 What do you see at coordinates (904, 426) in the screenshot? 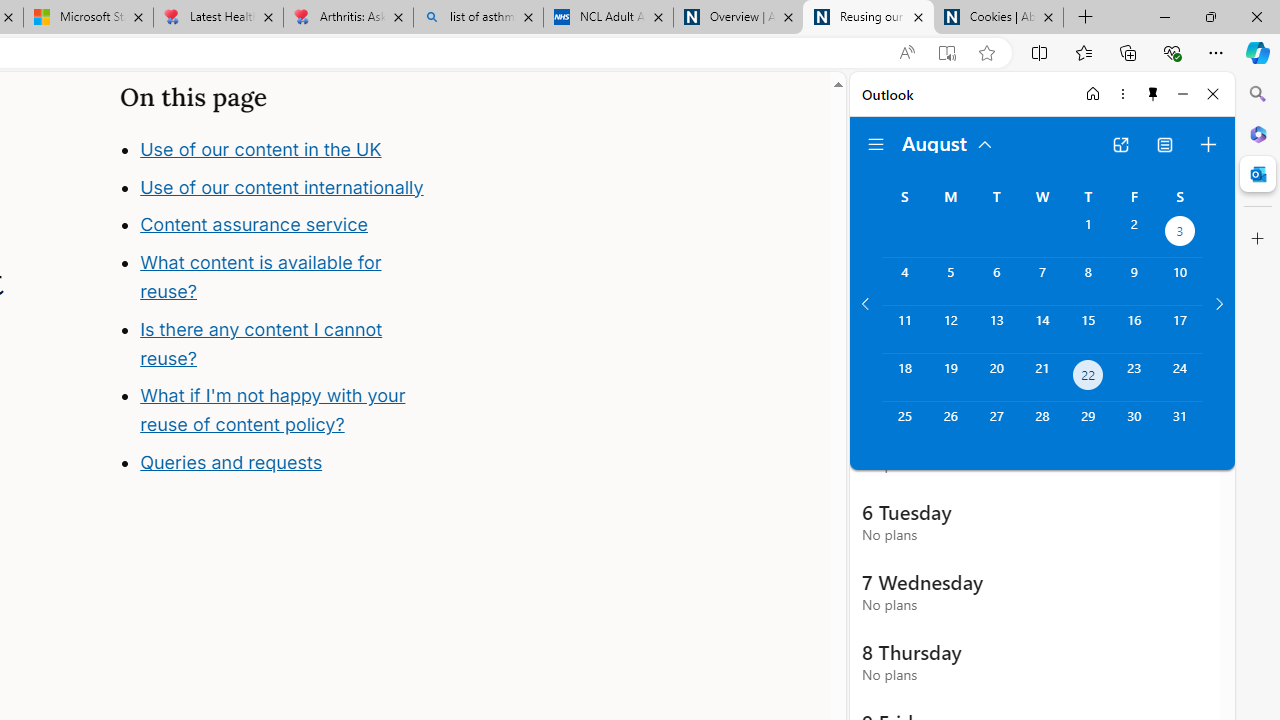
I see `Sunday, August 25, 2024. ` at bounding box center [904, 426].